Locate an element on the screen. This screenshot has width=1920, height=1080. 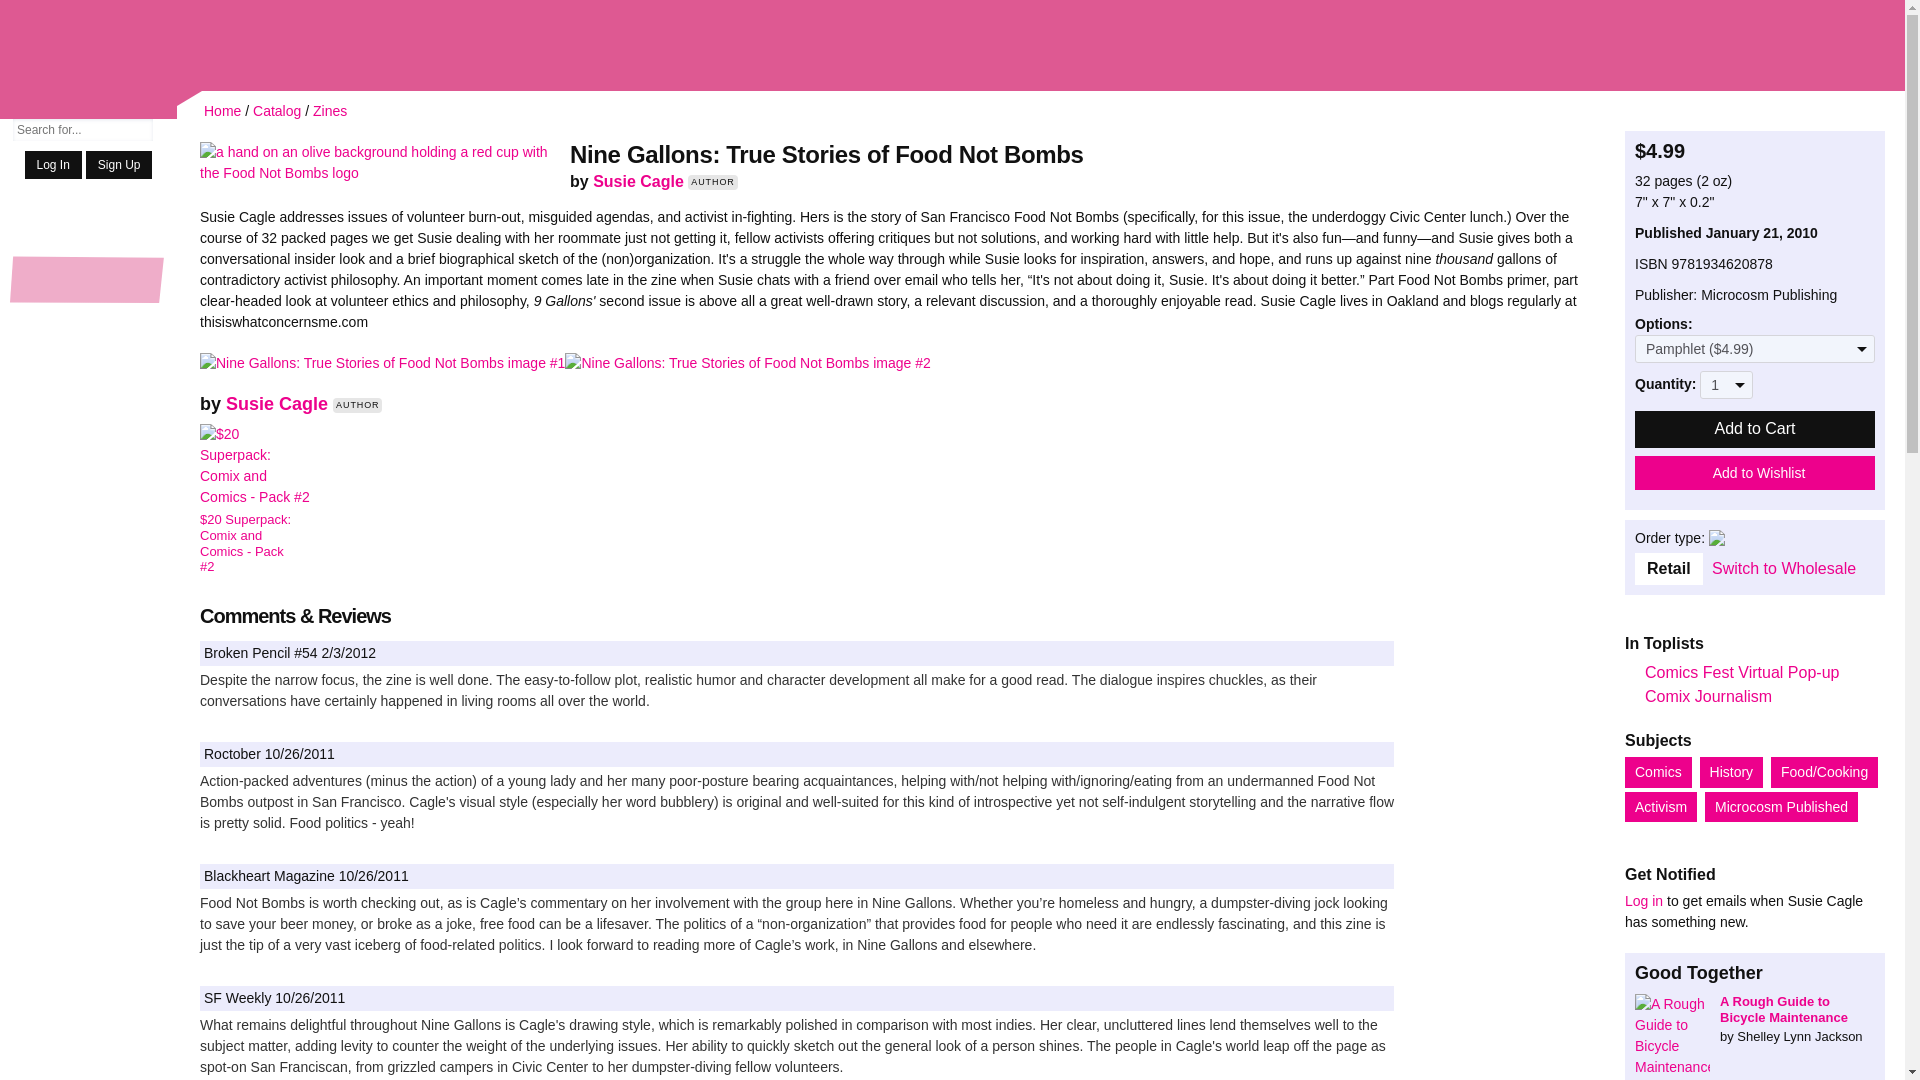
Patches is located at coordinates (88, 397).